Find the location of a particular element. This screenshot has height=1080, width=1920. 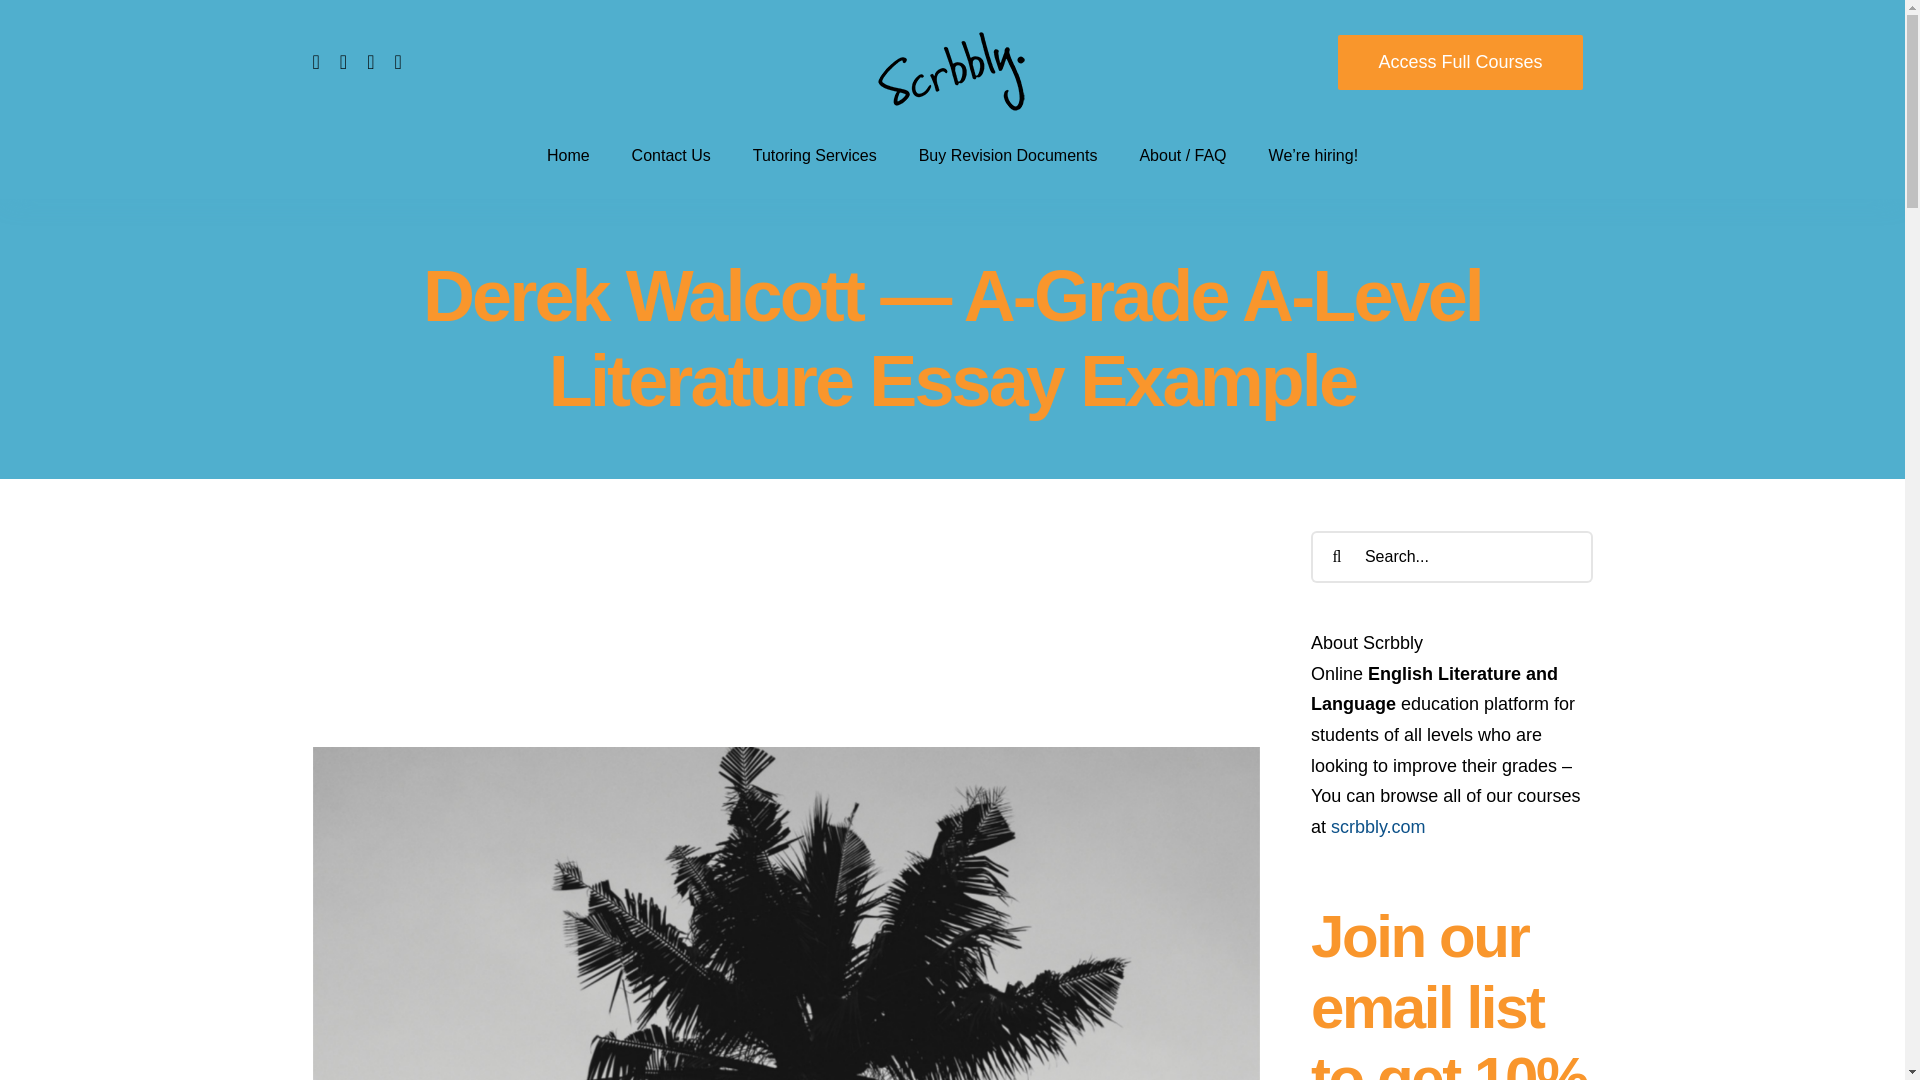

Contact Us is located at coordinates (670, 154).